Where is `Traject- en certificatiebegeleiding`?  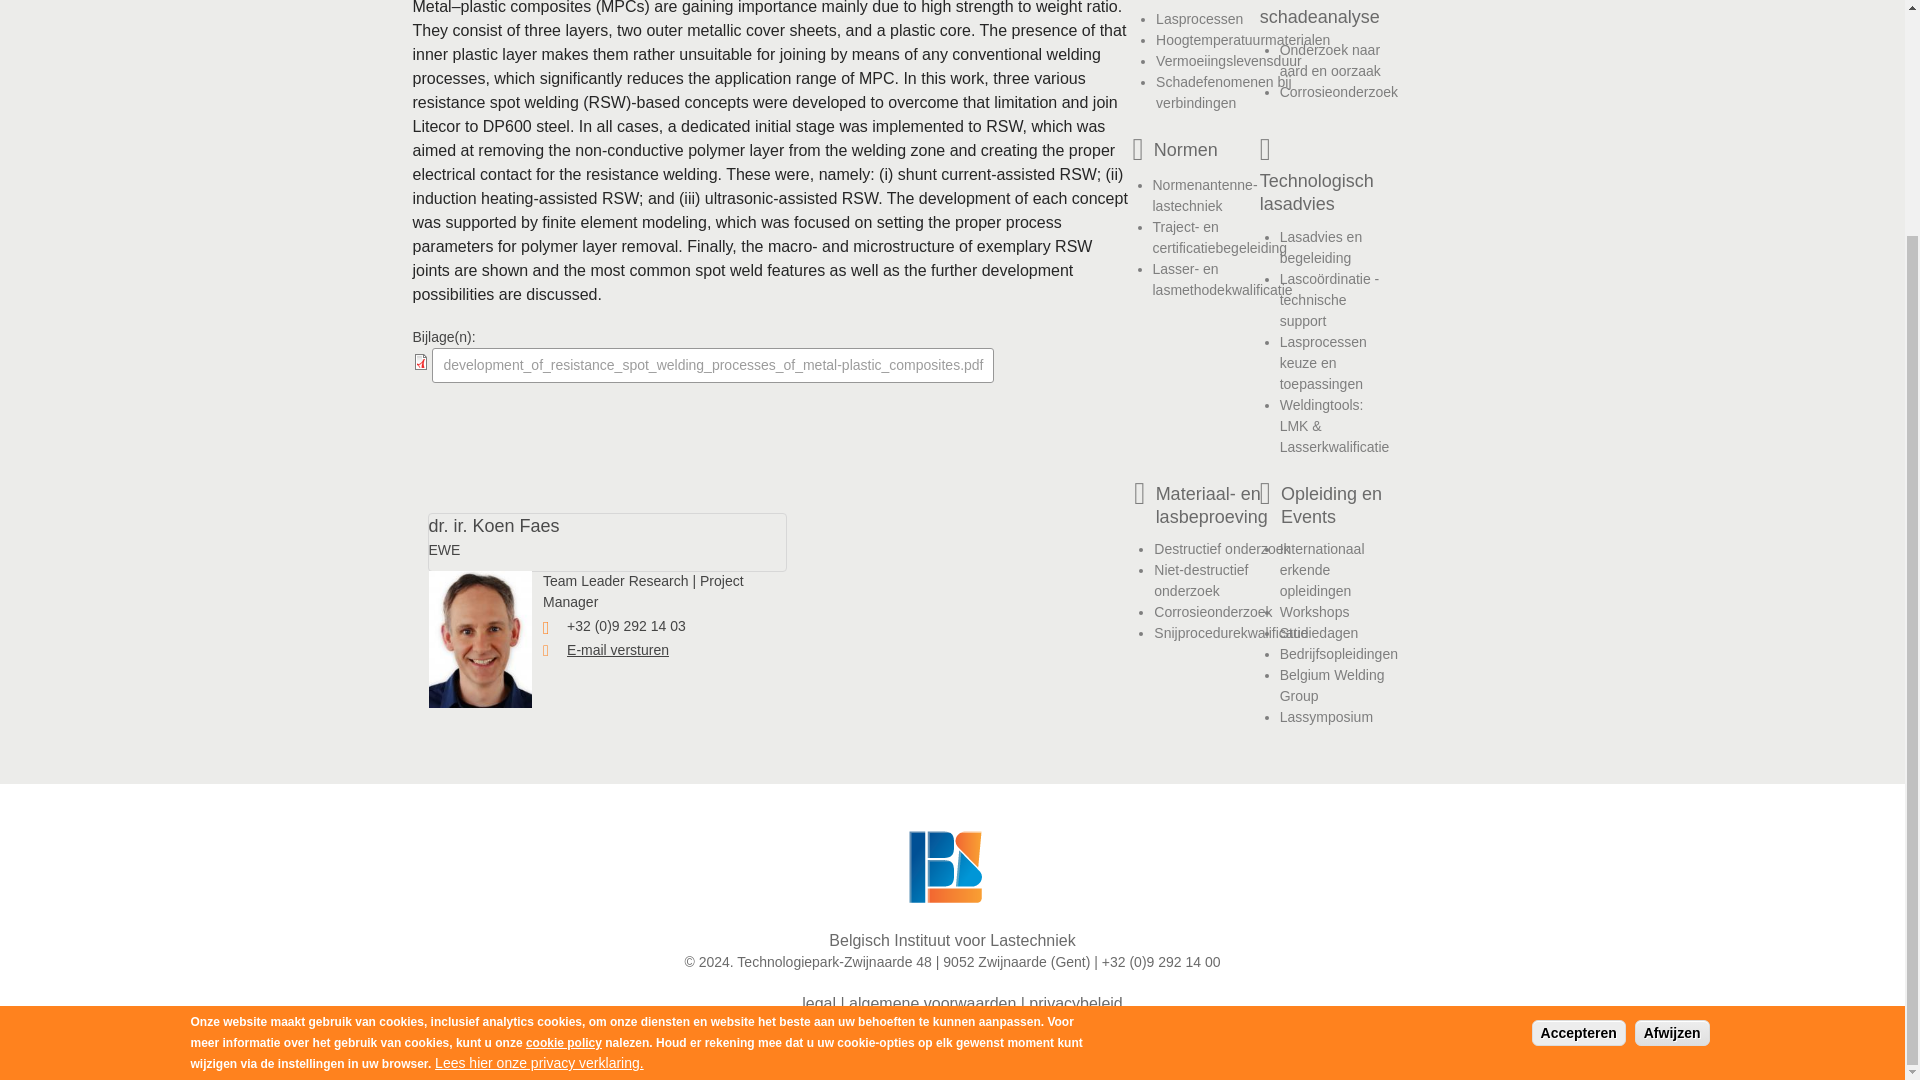 Traject- en certificatiebegeleiding is located at coordinates (1219, 237).